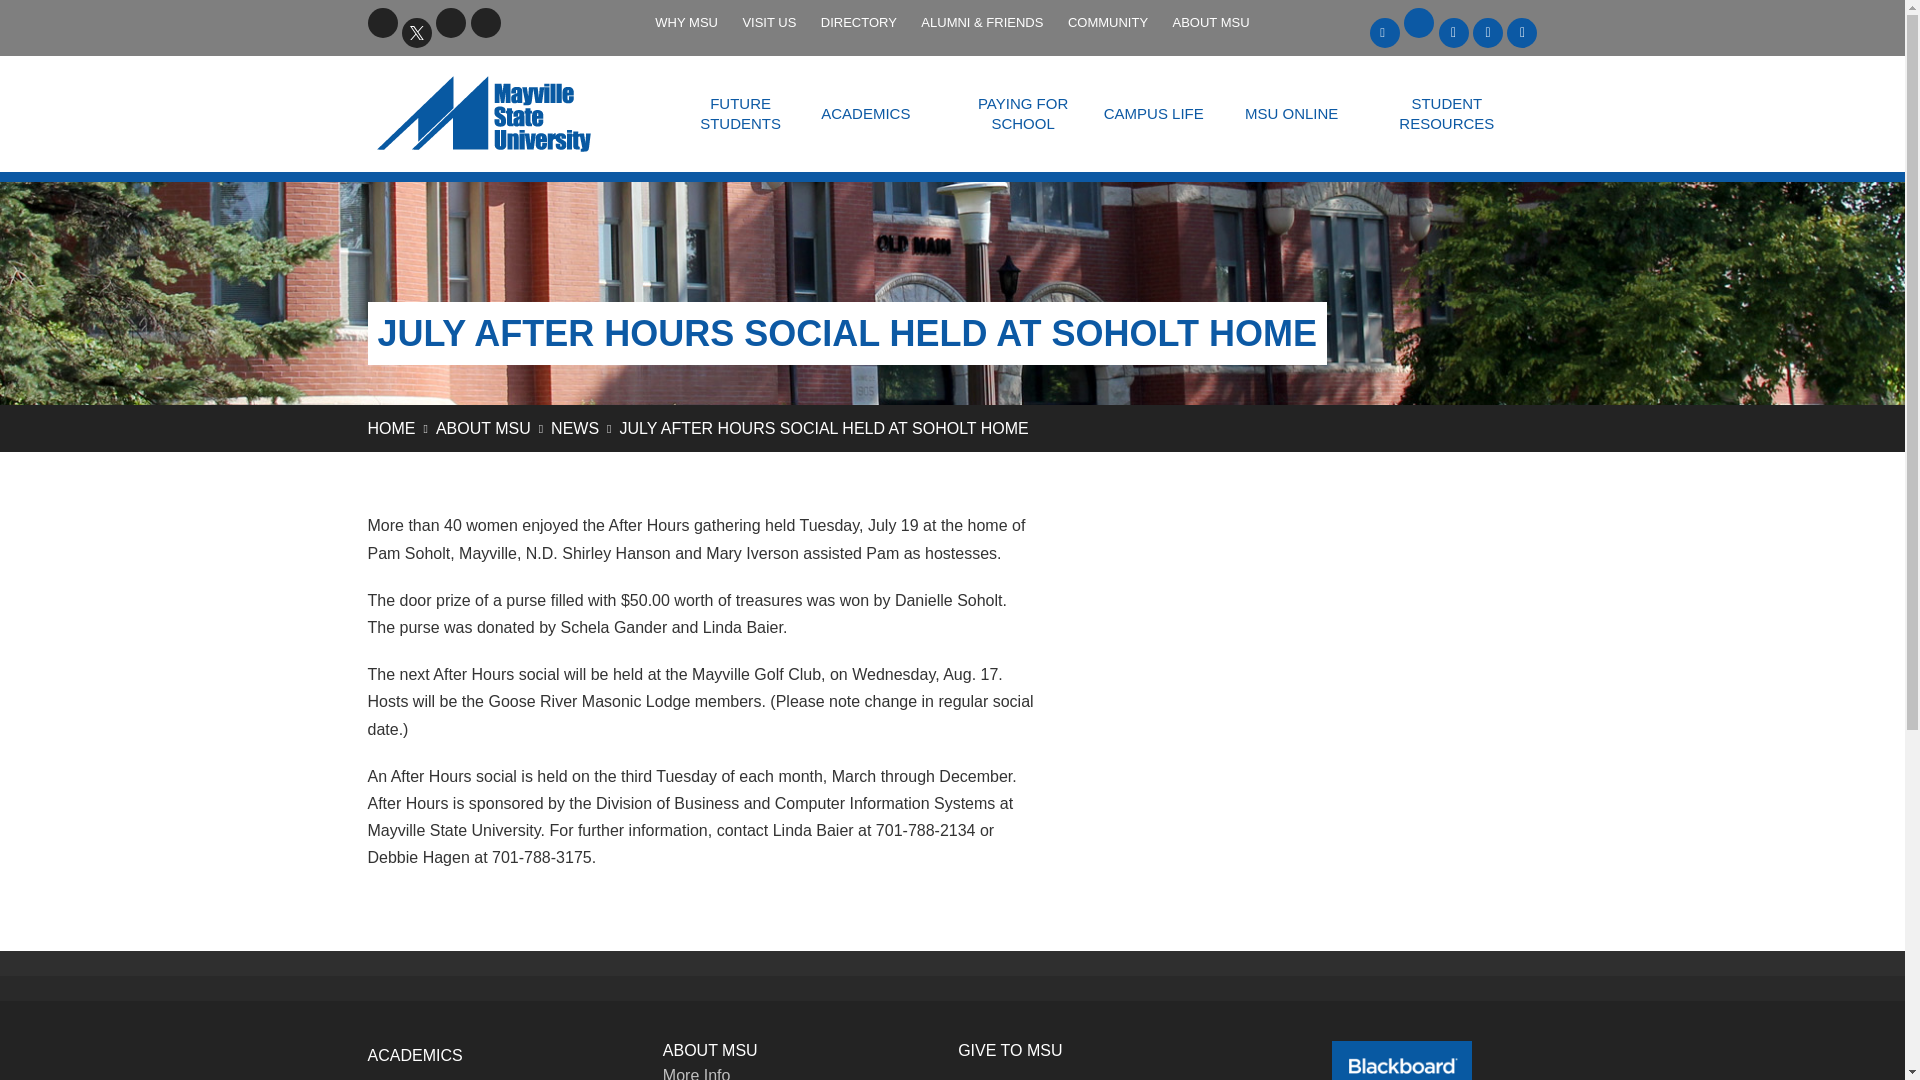 The width and height of the screenshot is (1920, 1080). I want to click on Mayville State University :: Mayville, ND, so click(509, 114).